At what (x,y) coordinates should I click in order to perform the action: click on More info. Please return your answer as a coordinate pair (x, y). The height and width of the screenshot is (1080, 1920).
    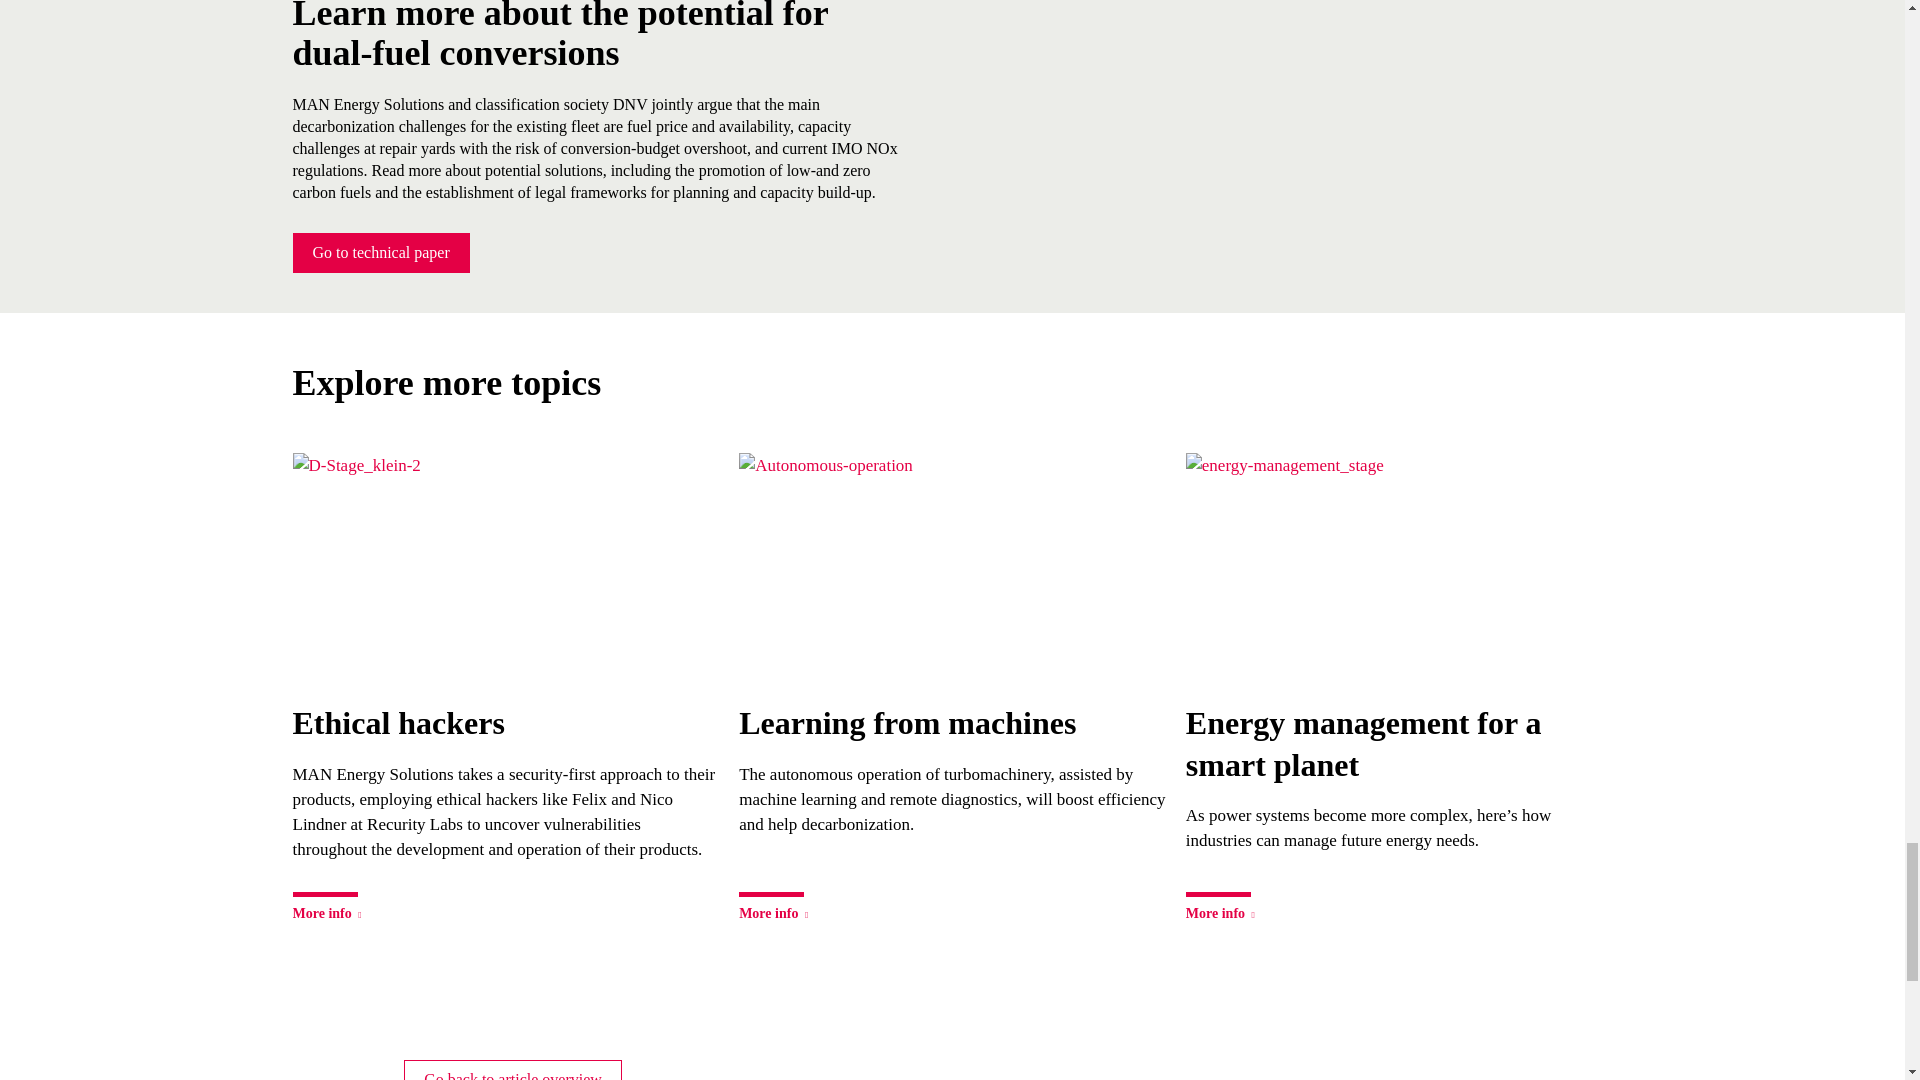
    Looking at the image, I should click on (328, 908).